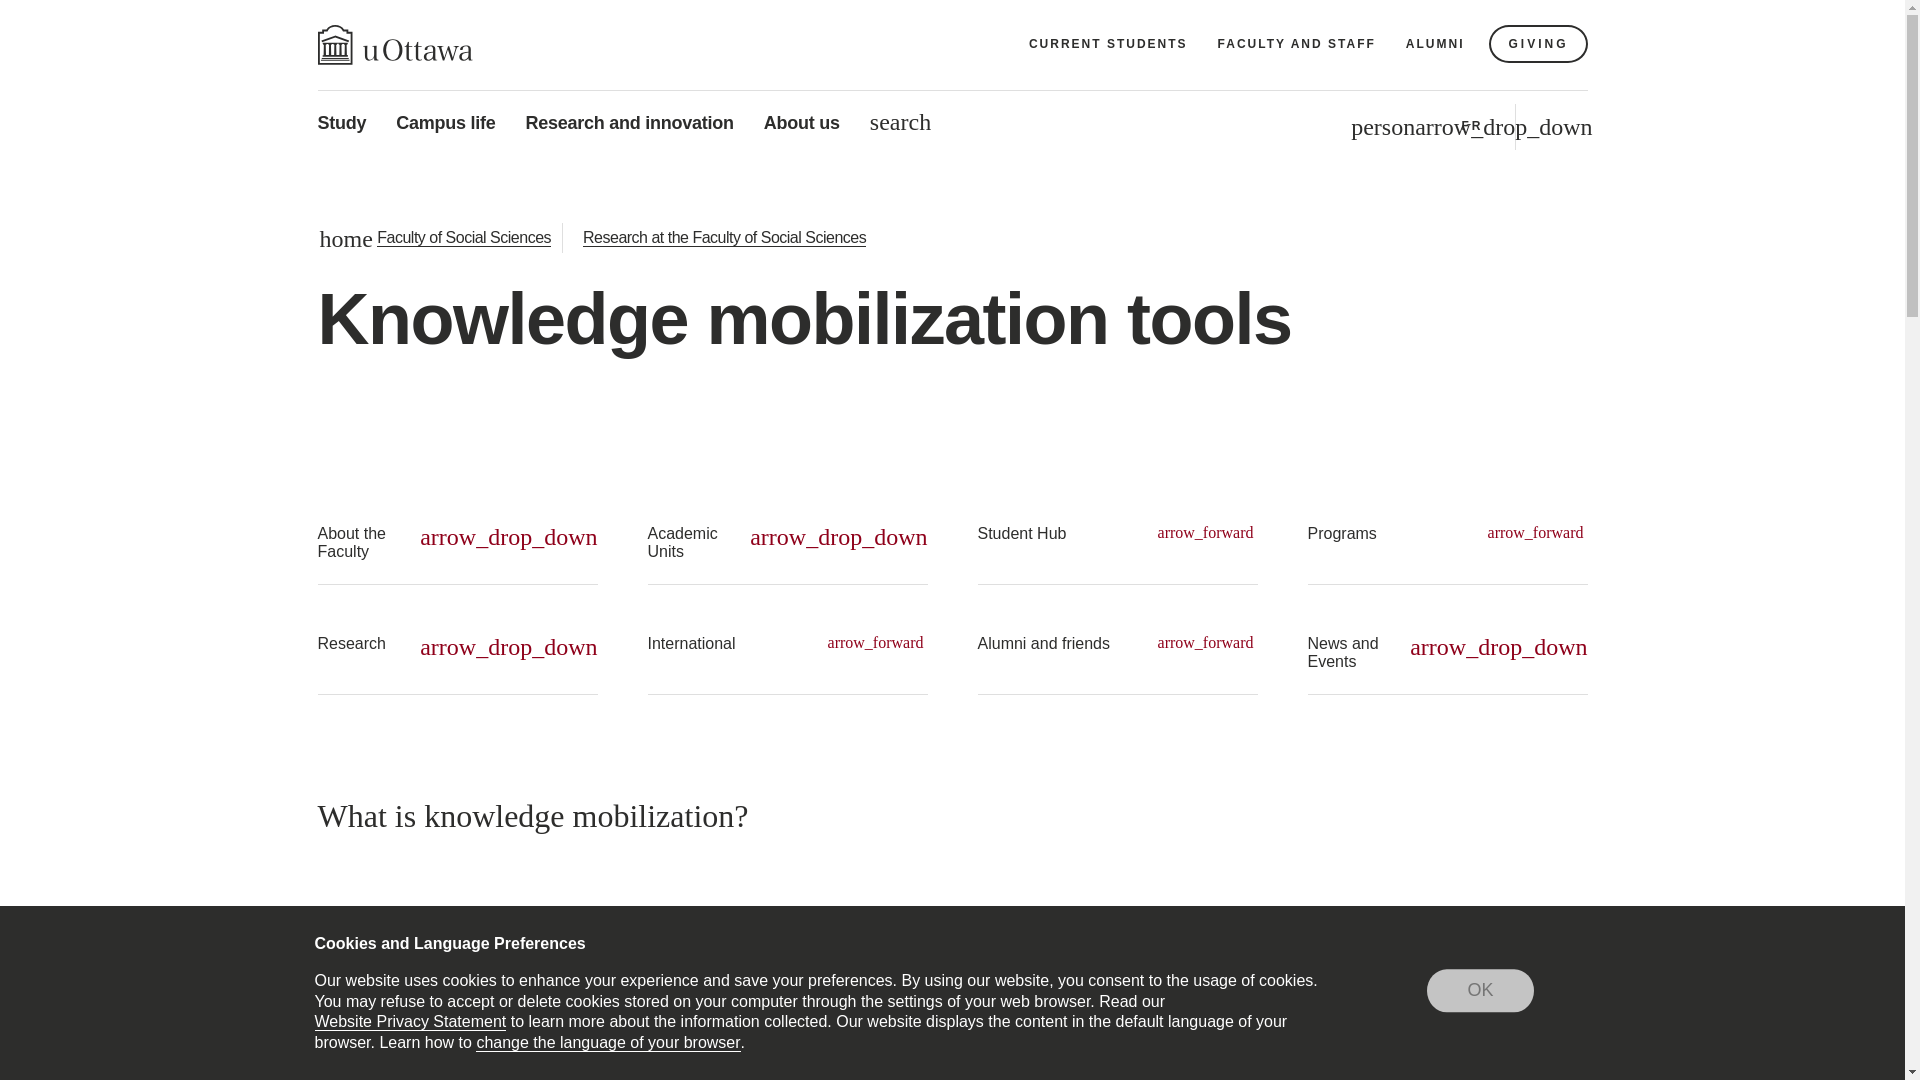  What do you see at coordinates (1470, 126) in the screenshot?
I see `FR` at bounding box center [1470, 126].